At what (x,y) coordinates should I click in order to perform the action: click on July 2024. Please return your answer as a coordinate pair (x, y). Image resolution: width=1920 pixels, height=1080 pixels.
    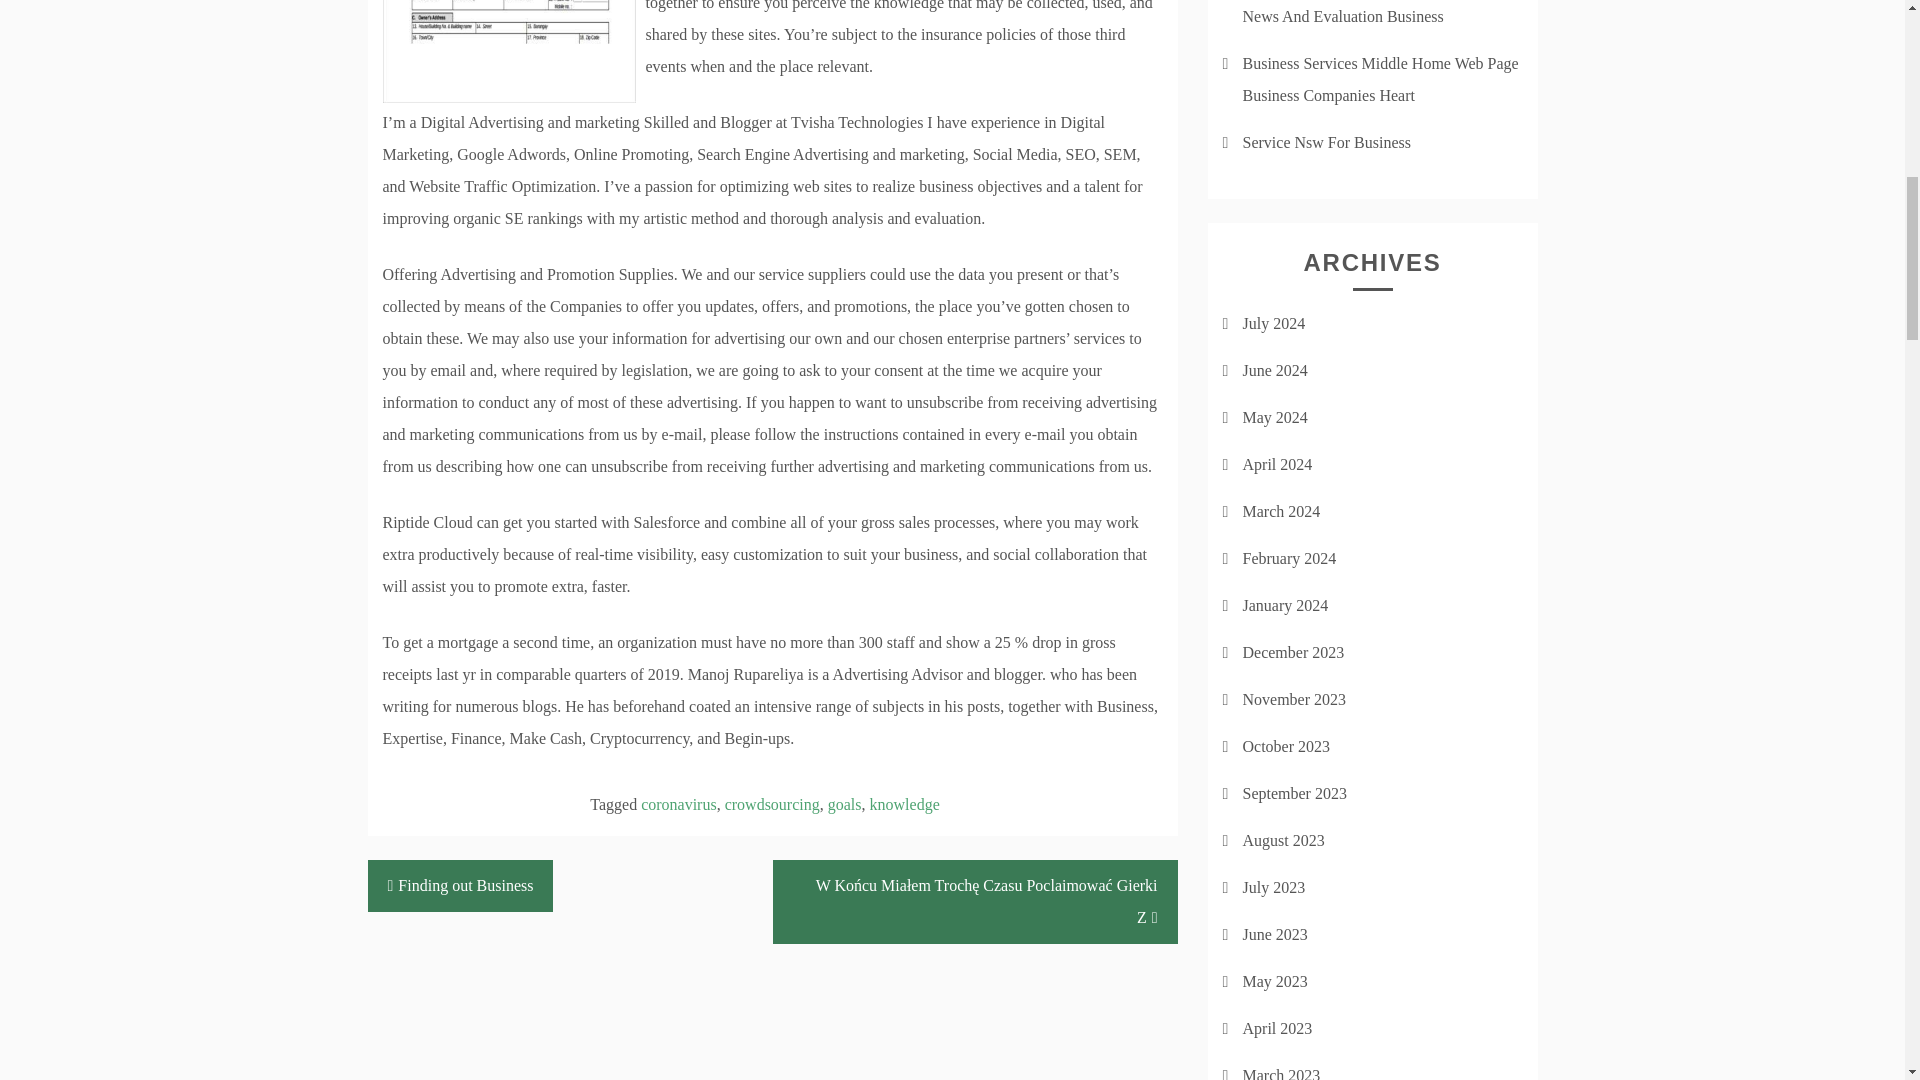
    Looking at the image, I should click on (1274, 323).